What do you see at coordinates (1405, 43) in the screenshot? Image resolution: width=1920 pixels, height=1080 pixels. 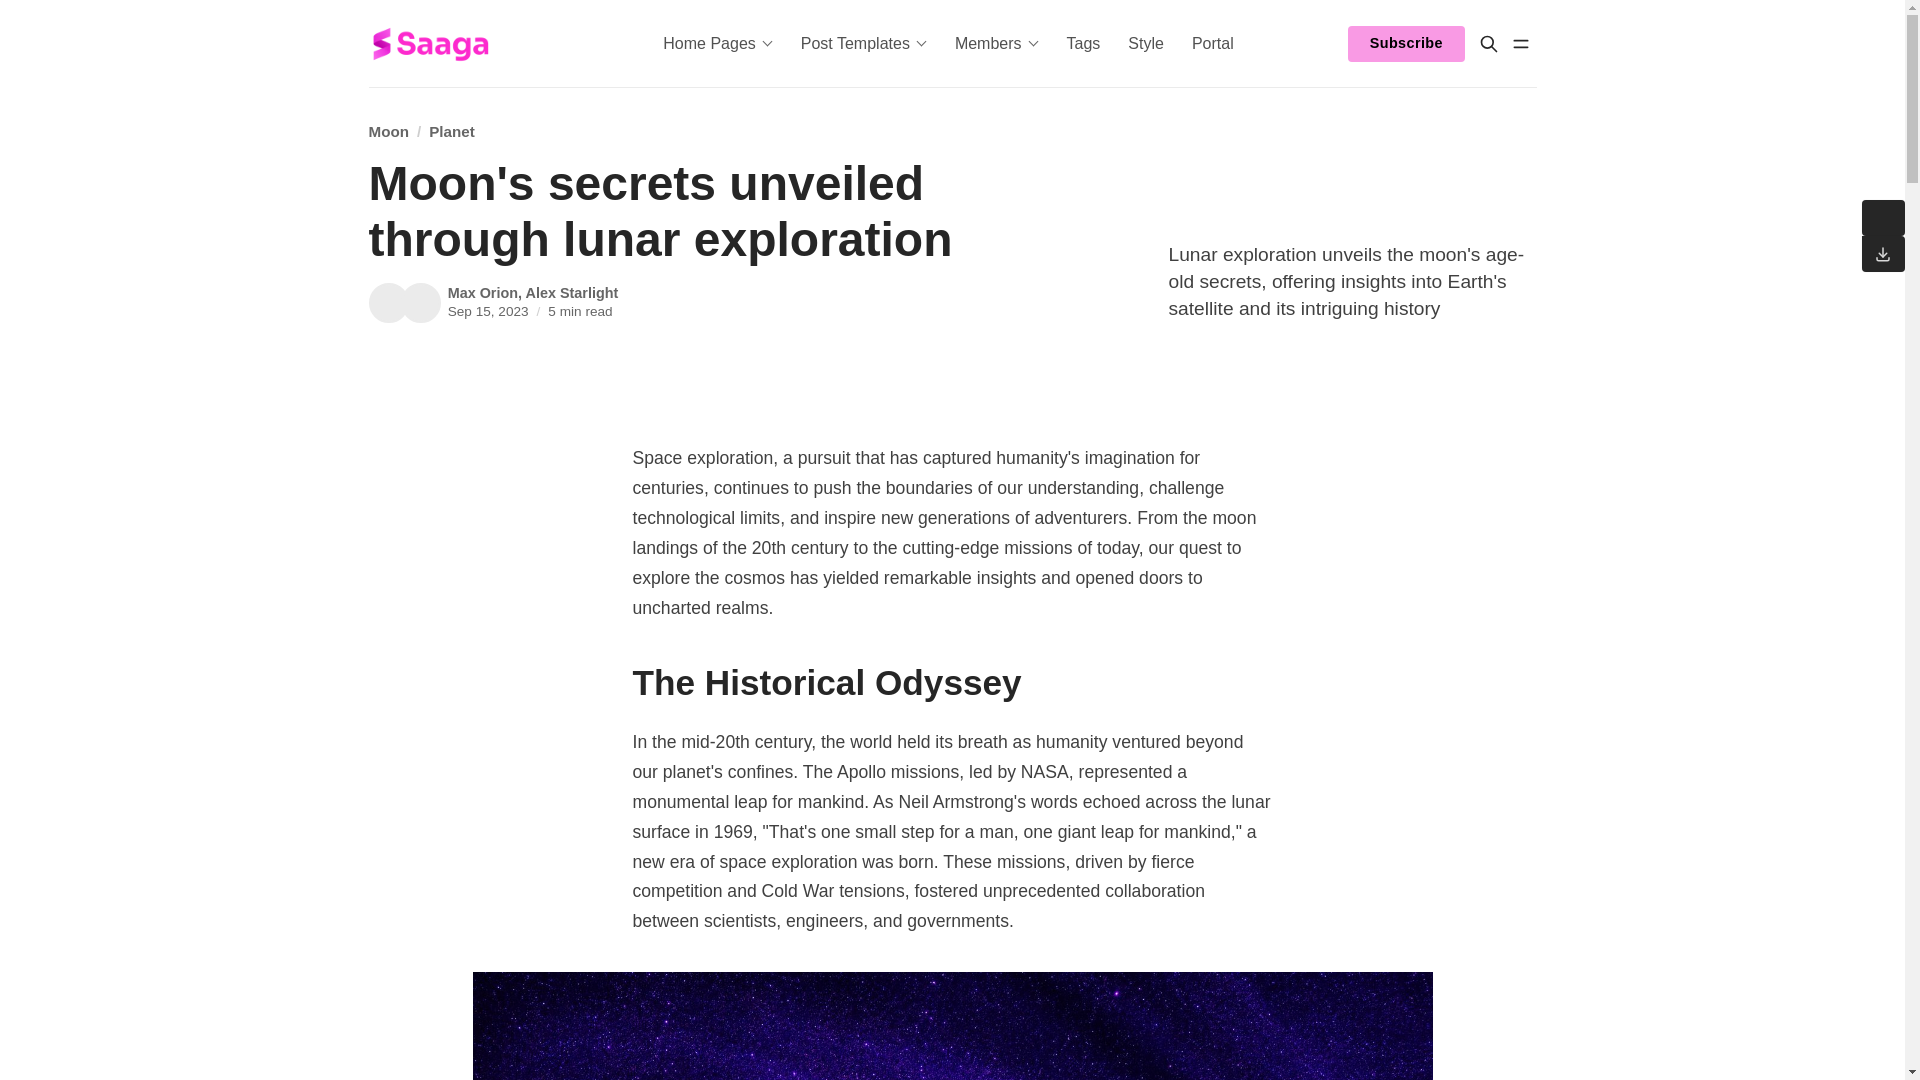 I see `Subscribe` at bounding box center [1405, 43].